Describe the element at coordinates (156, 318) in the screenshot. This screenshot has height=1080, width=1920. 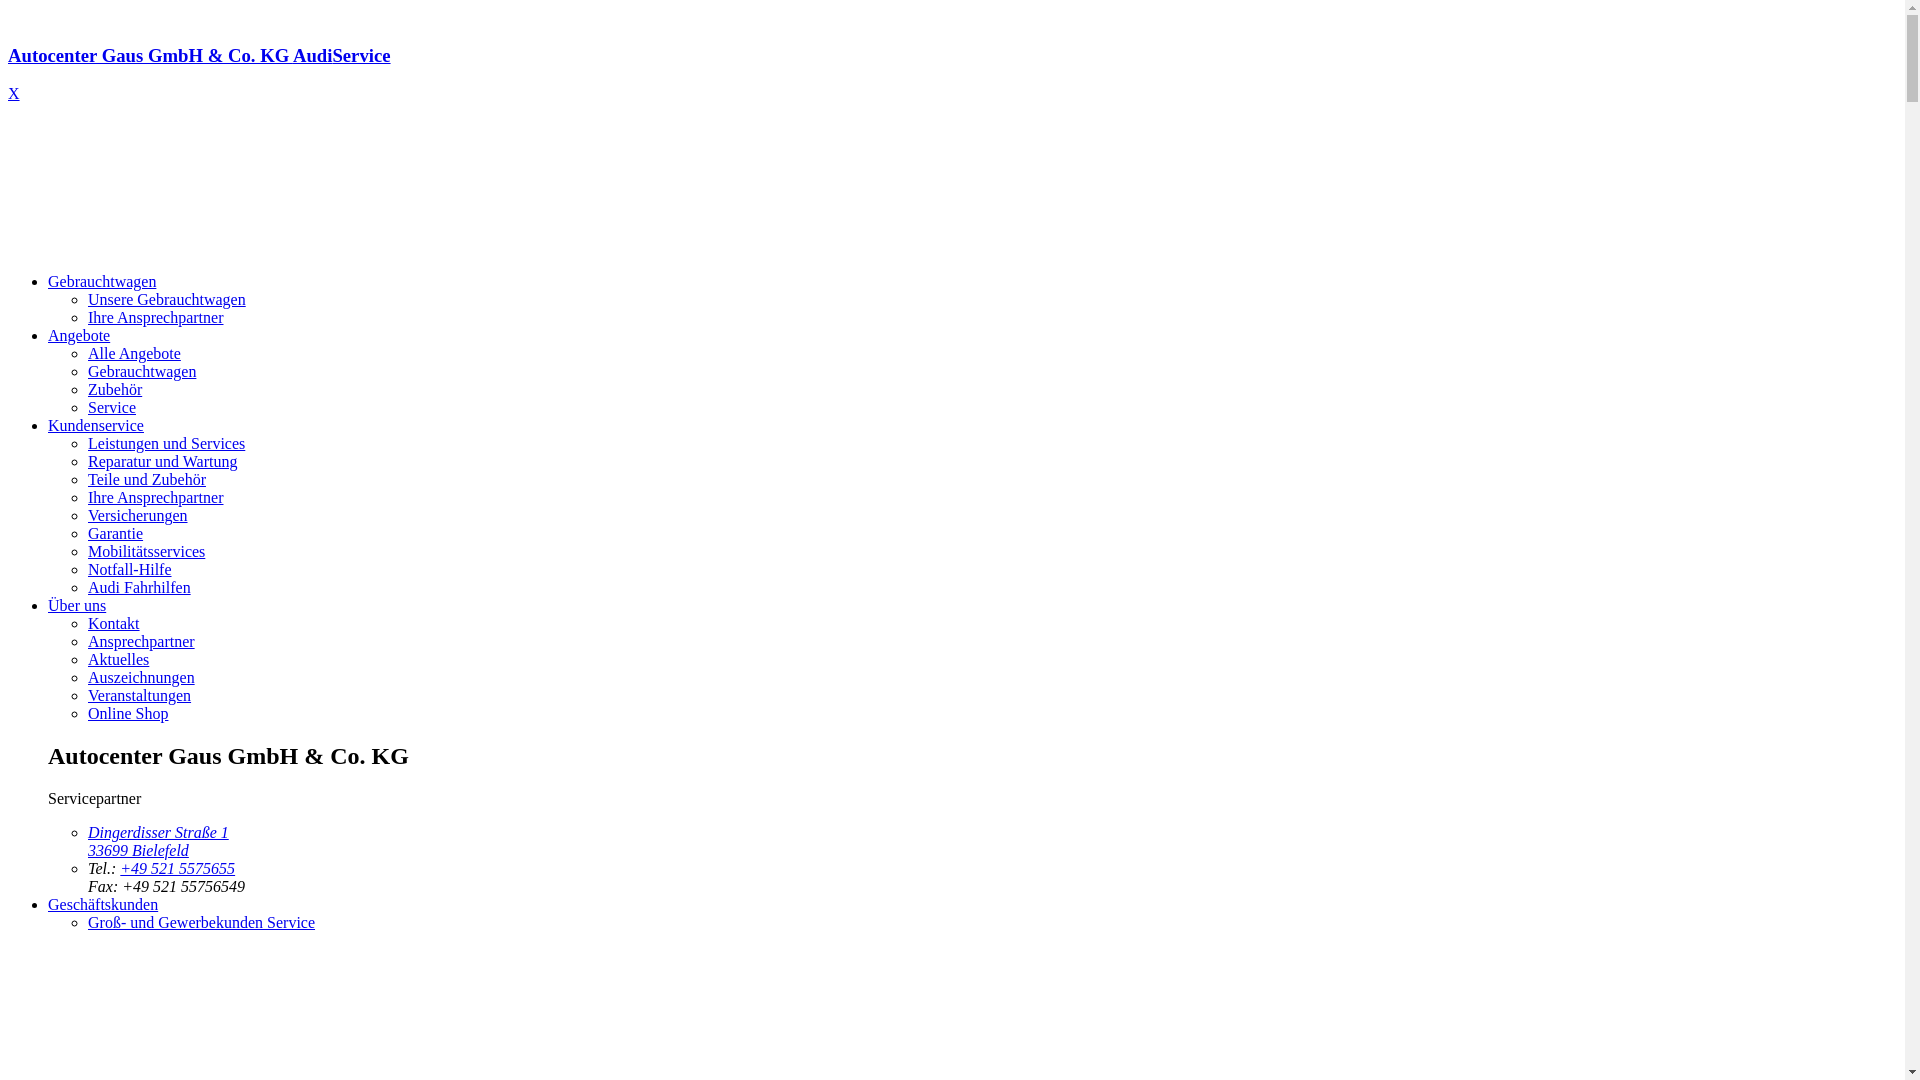
I see `Ihre Ansprechpartner` at that location.